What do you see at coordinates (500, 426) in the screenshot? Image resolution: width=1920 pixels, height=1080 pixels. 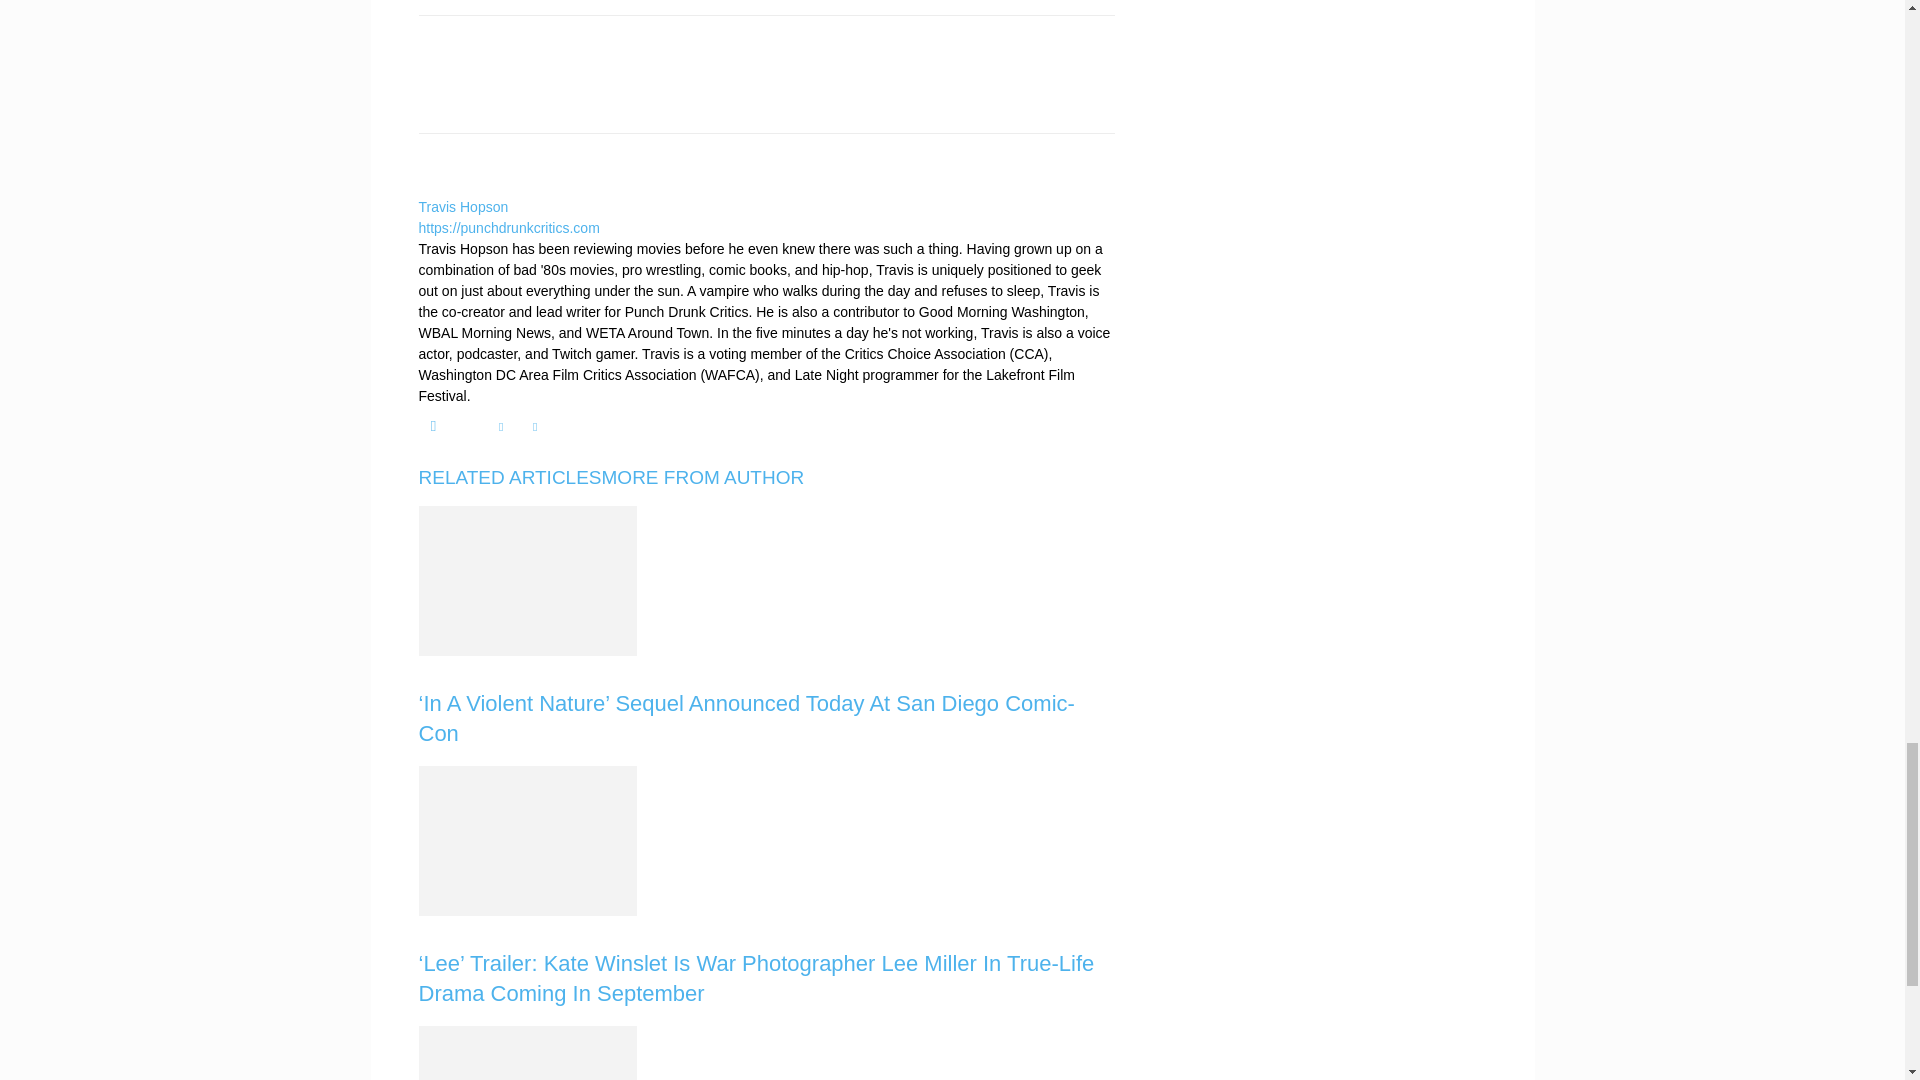 I see `Twitter` at bounding box center [500, 426].